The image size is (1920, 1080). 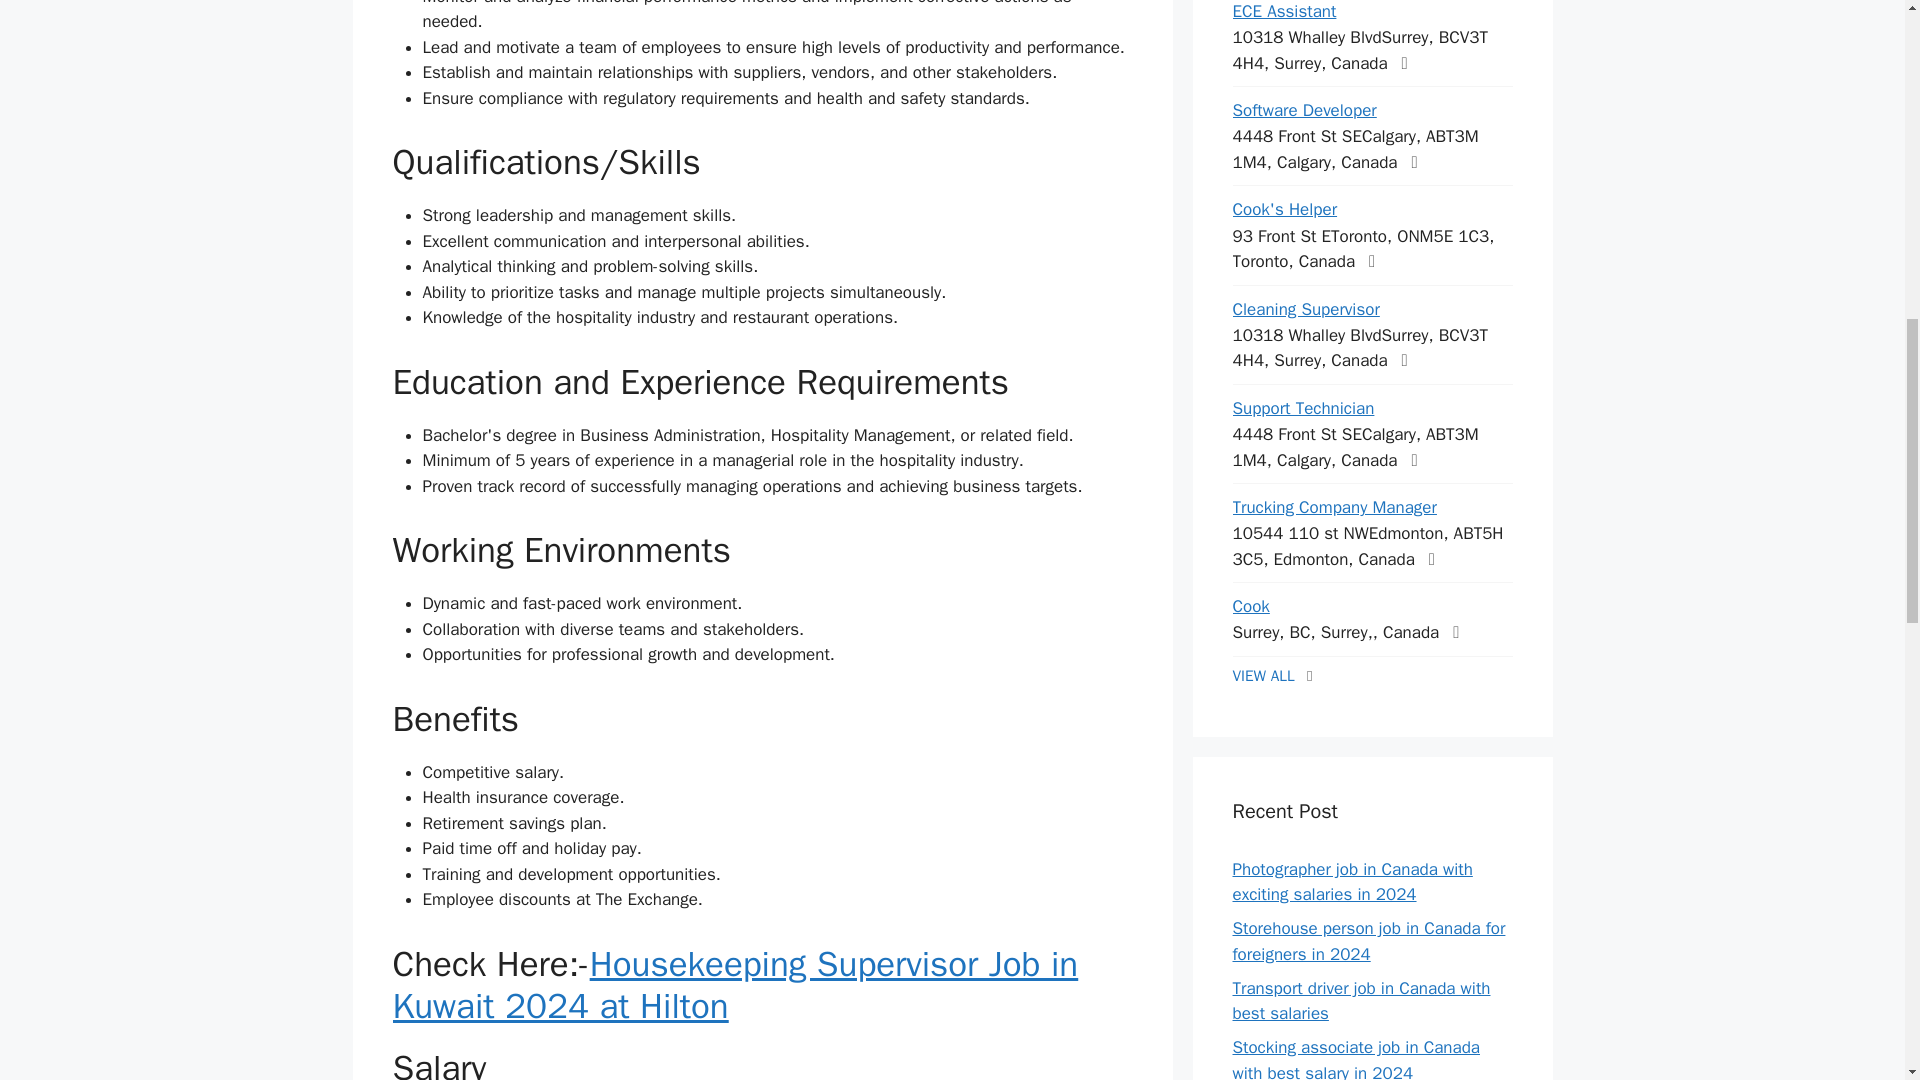 I want to click on Housekeeping Supervisor Job in Kuwait 2024 at Hilton, so click(x=734, y=984).